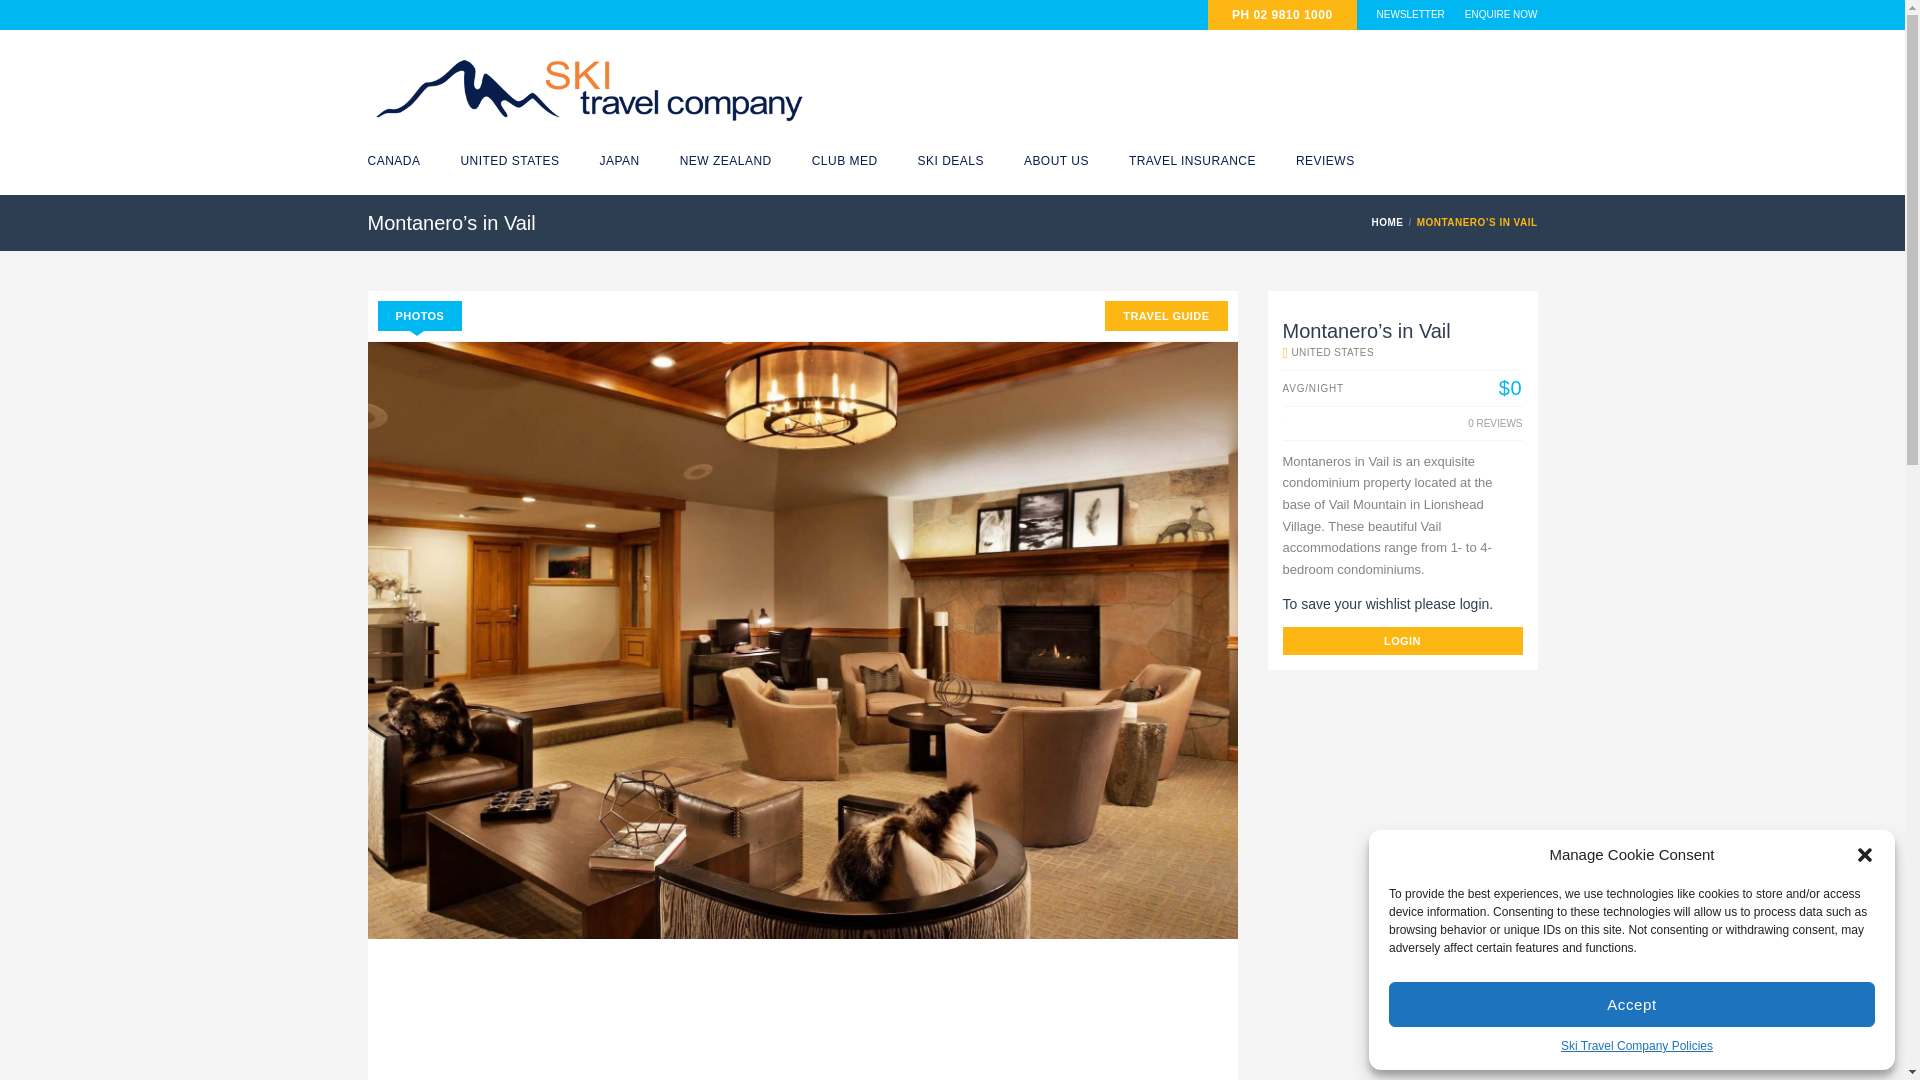 The width and height of the screenshot is (1920, 1080). Describe the element at coordinates (509, 161) in the screenshot. I see `Ski USA` at that location.